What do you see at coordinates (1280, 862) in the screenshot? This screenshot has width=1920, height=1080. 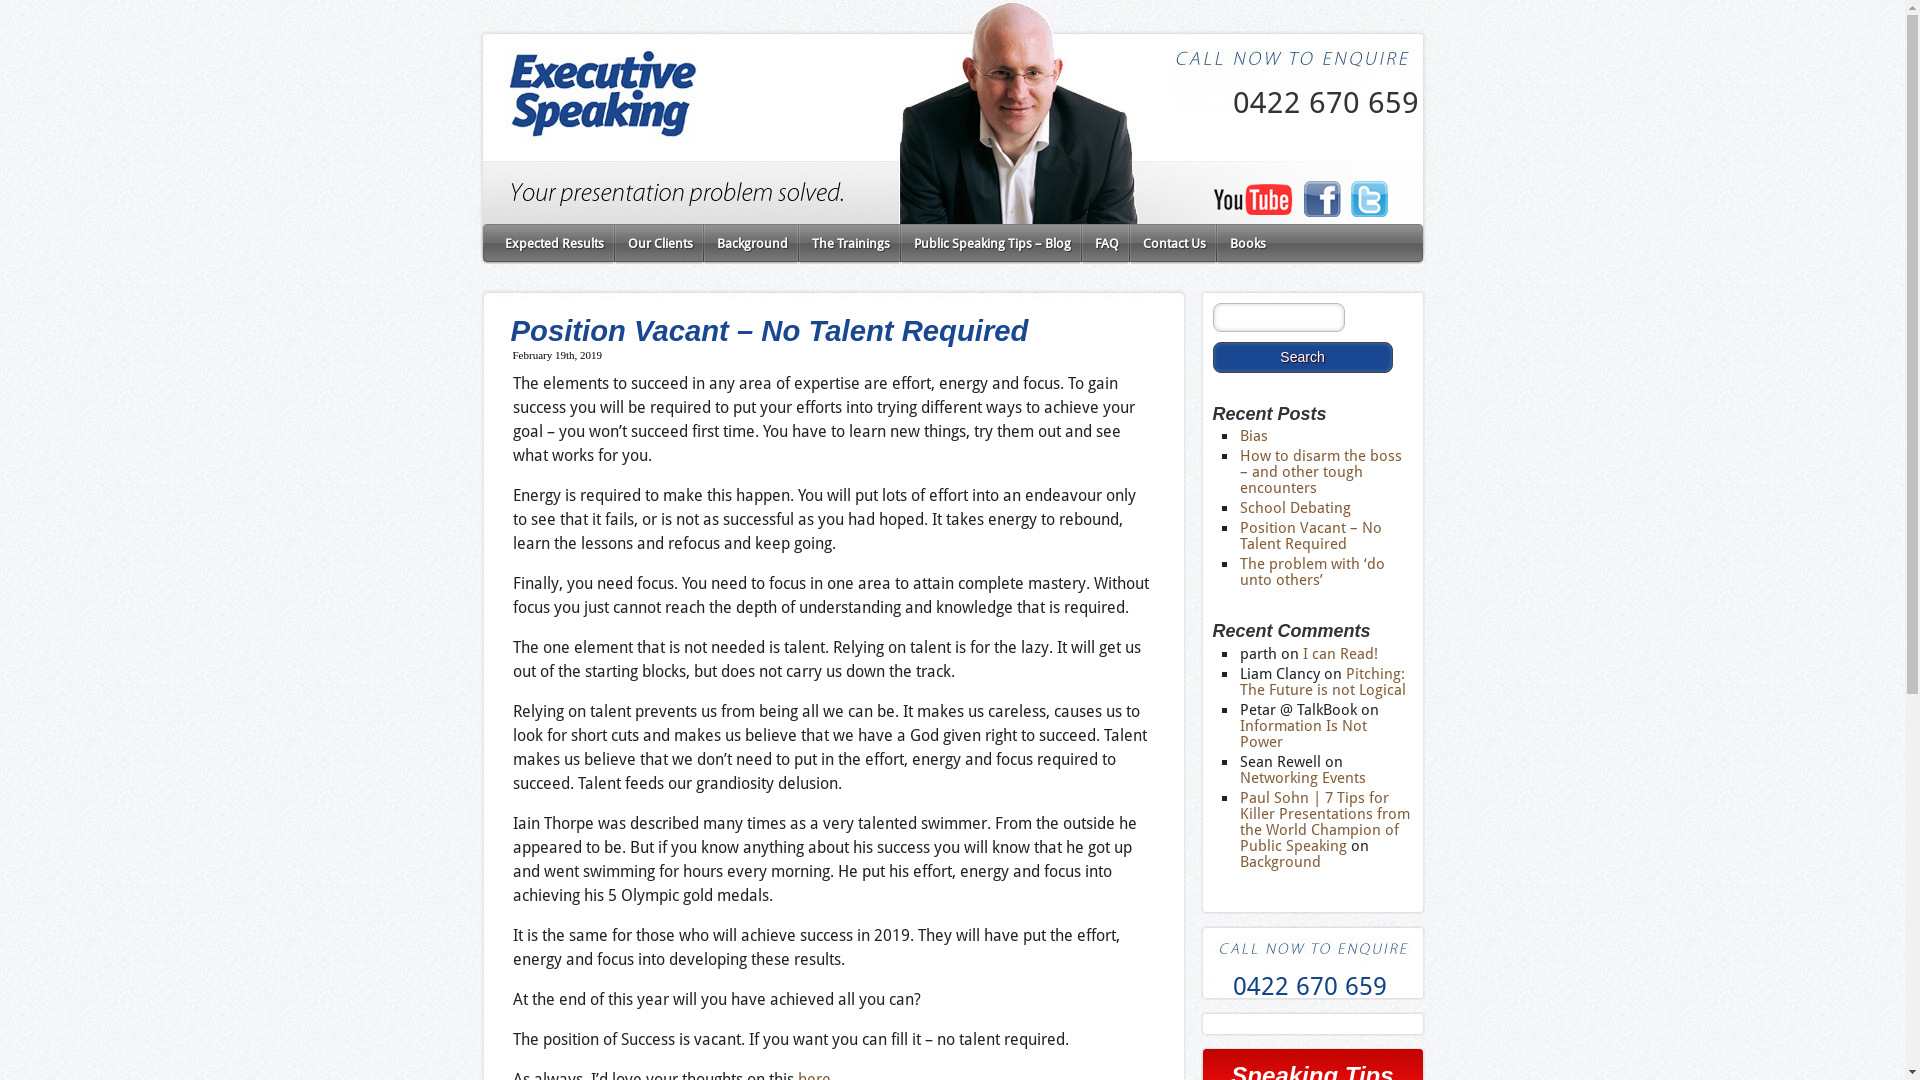 I see `Background` at bounding box center [1280, 862].